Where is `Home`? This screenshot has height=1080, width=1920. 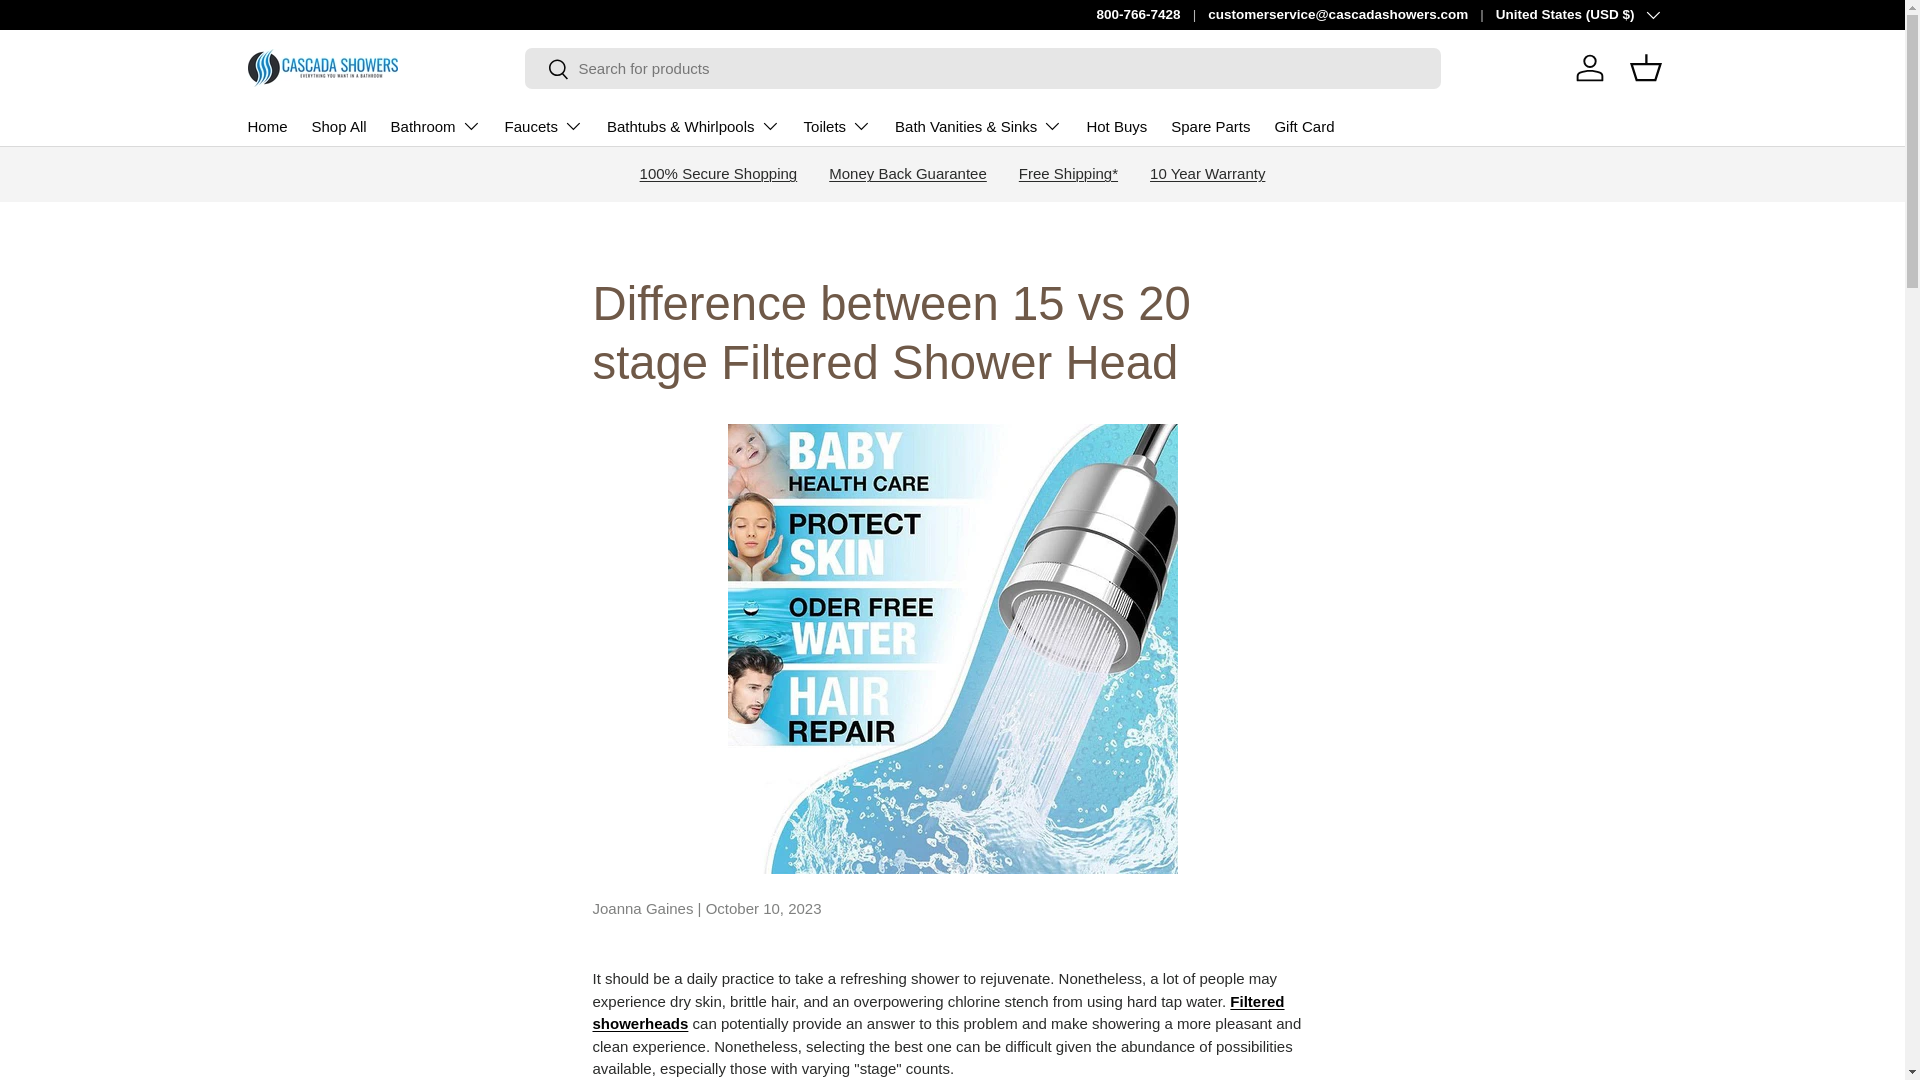
Home is located at coordinates (268, 126).